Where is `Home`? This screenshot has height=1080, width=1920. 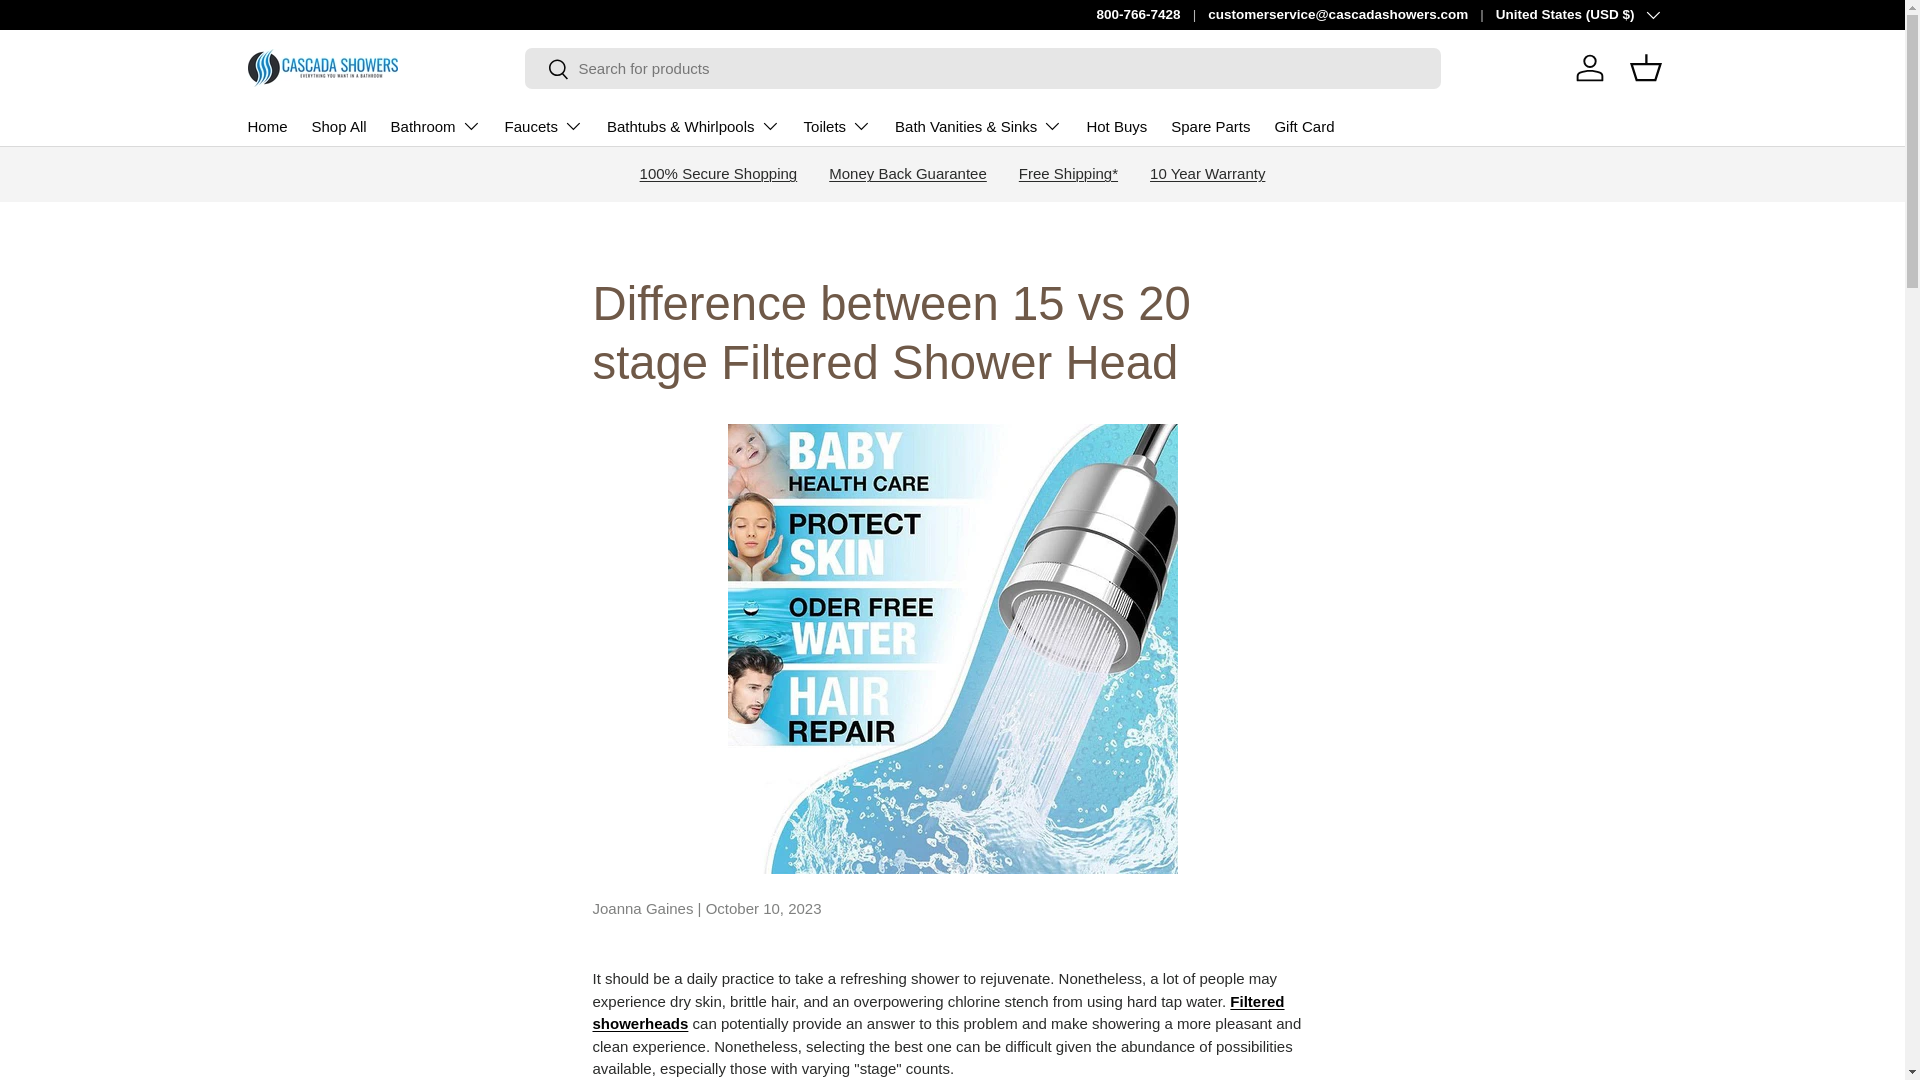
Home is located at coordinates (268, 126).